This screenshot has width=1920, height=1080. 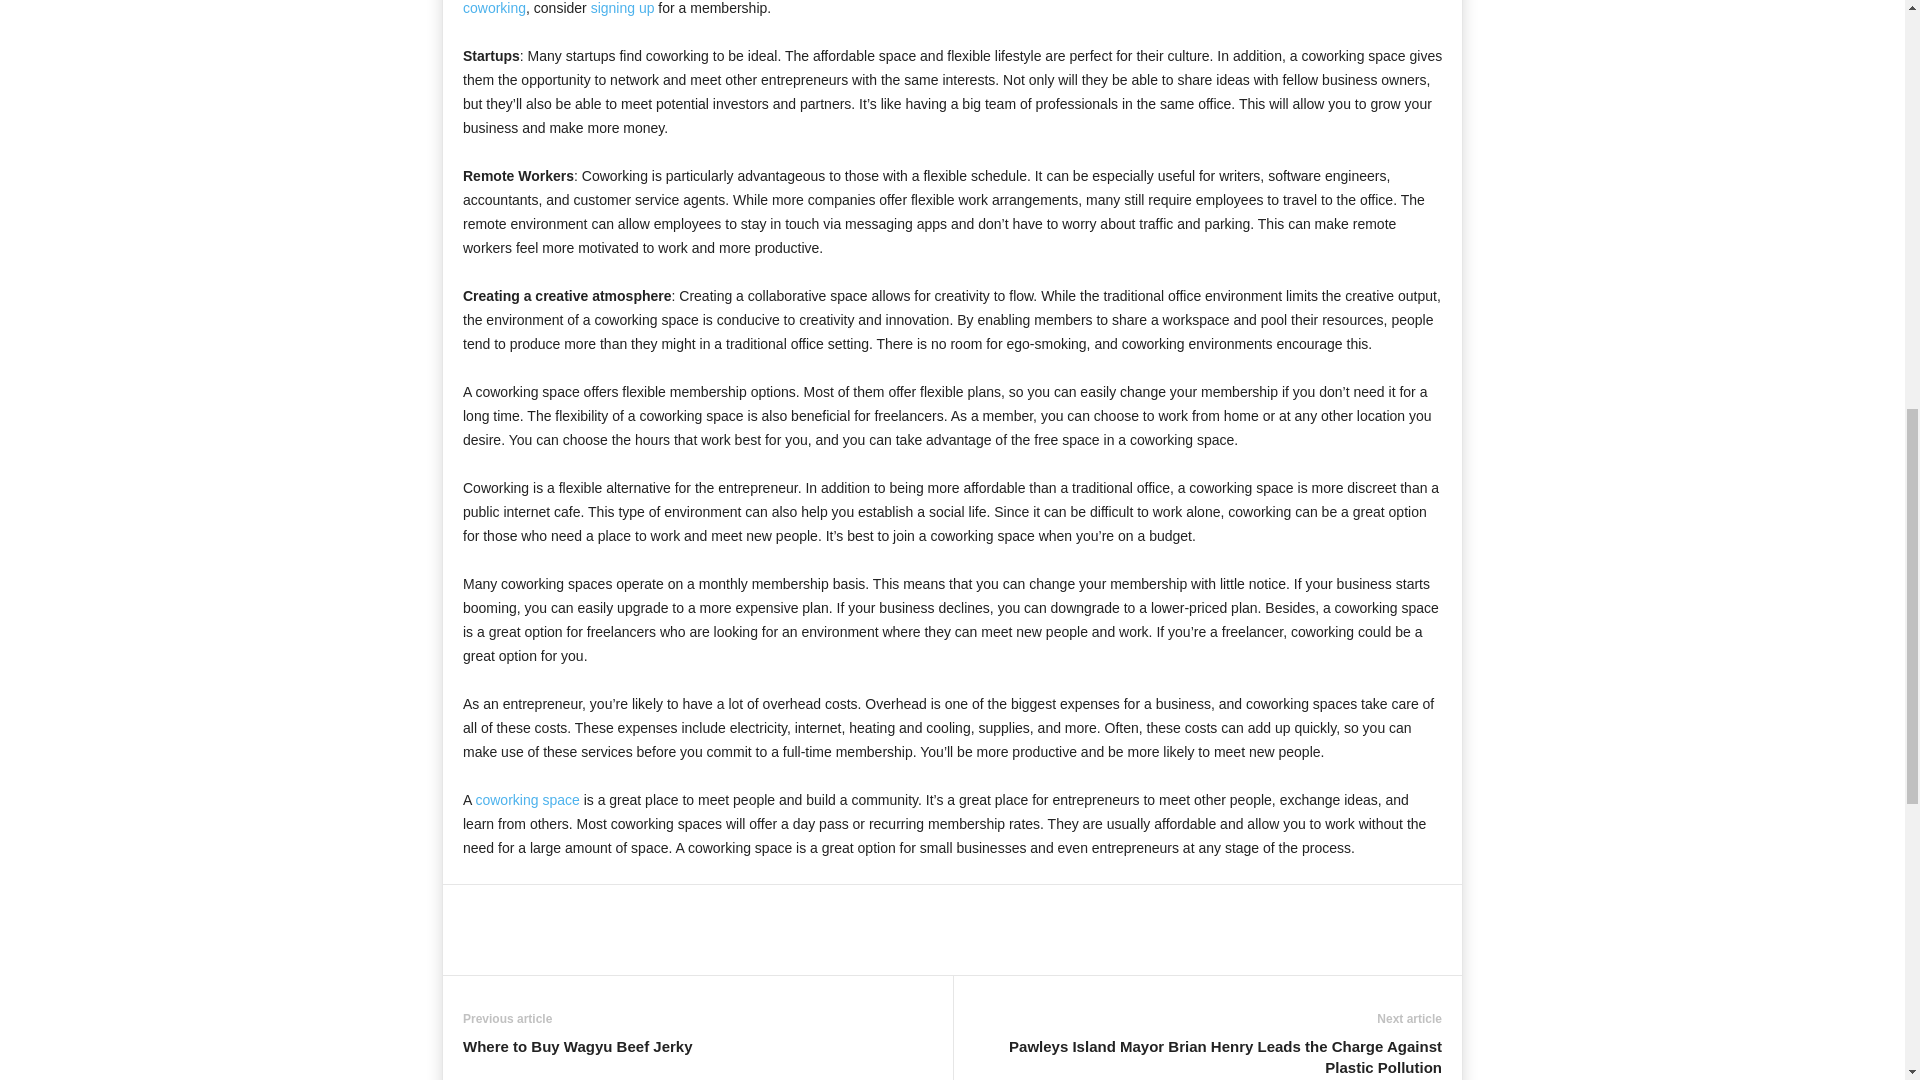 I want to click on signing up, so click(x=622, y=8).